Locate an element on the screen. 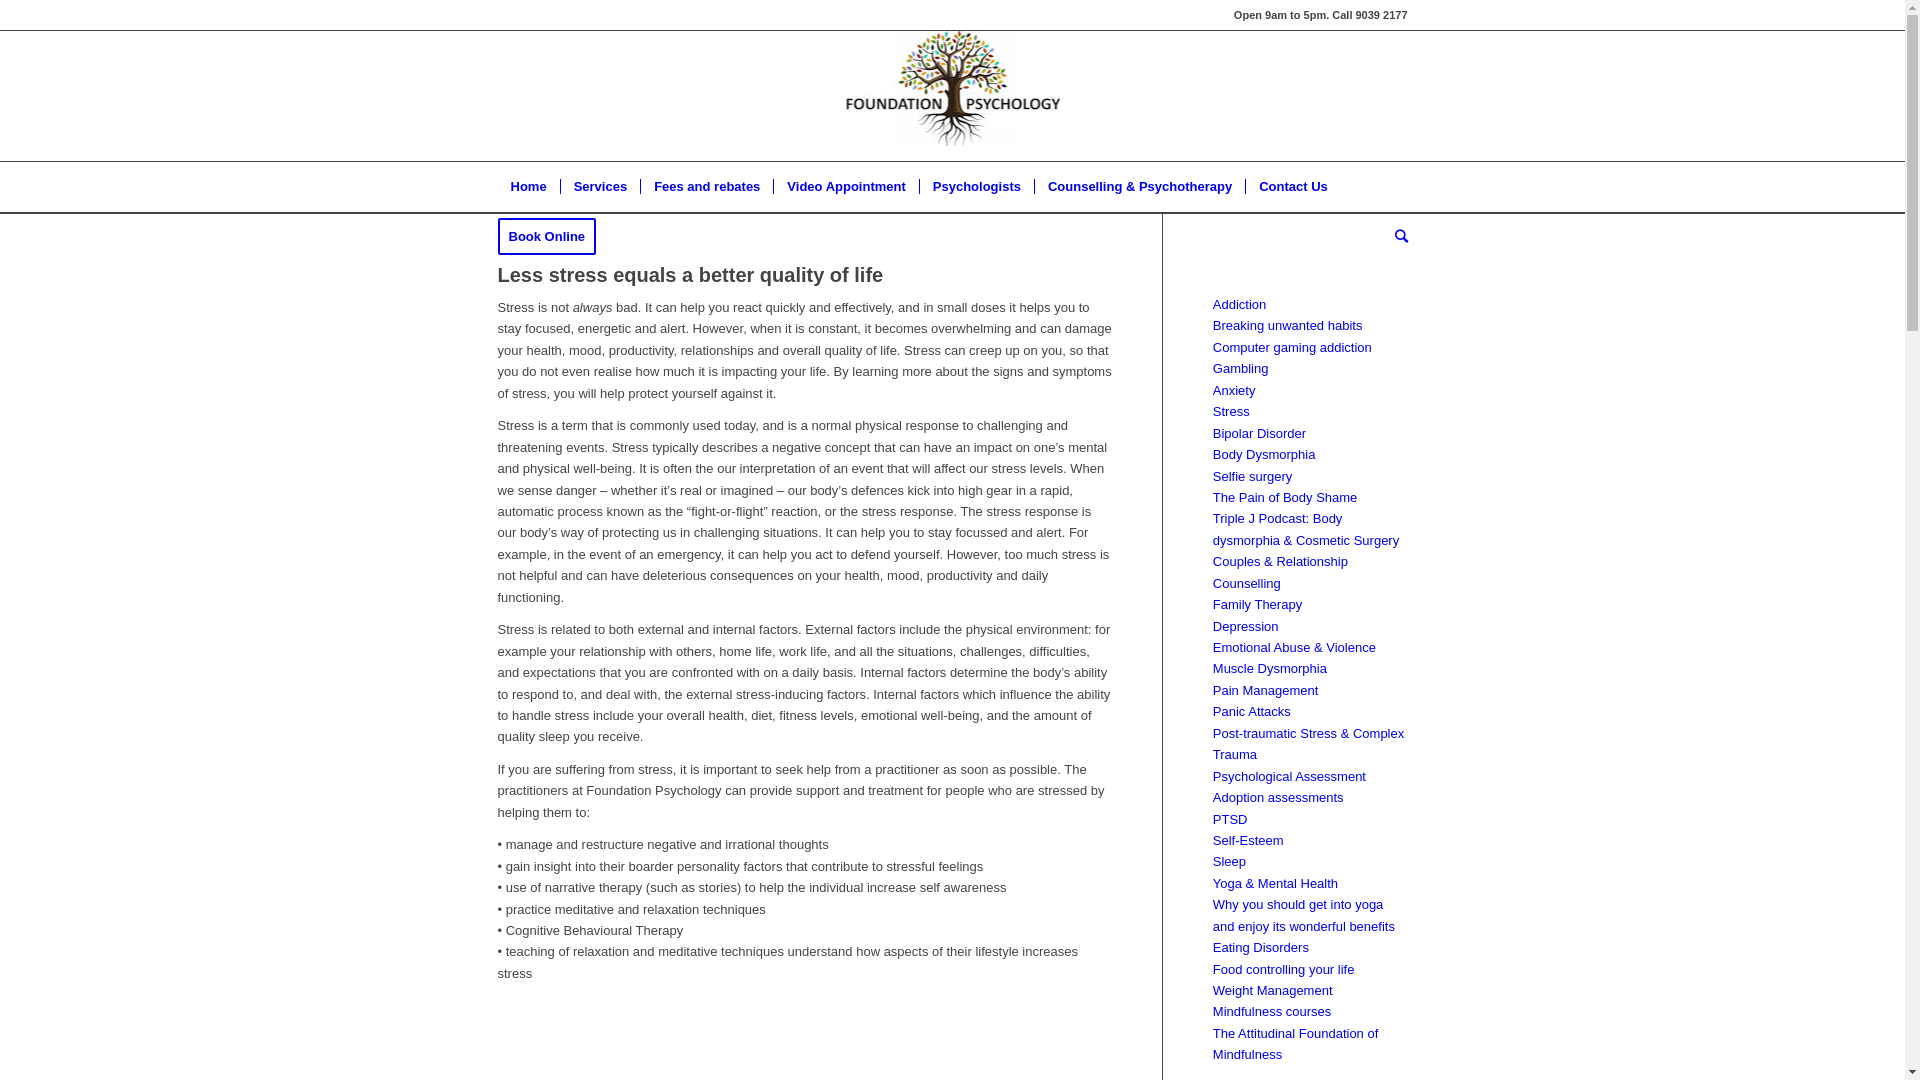  Psychological Assessment is located at coordinates (1290, 776).